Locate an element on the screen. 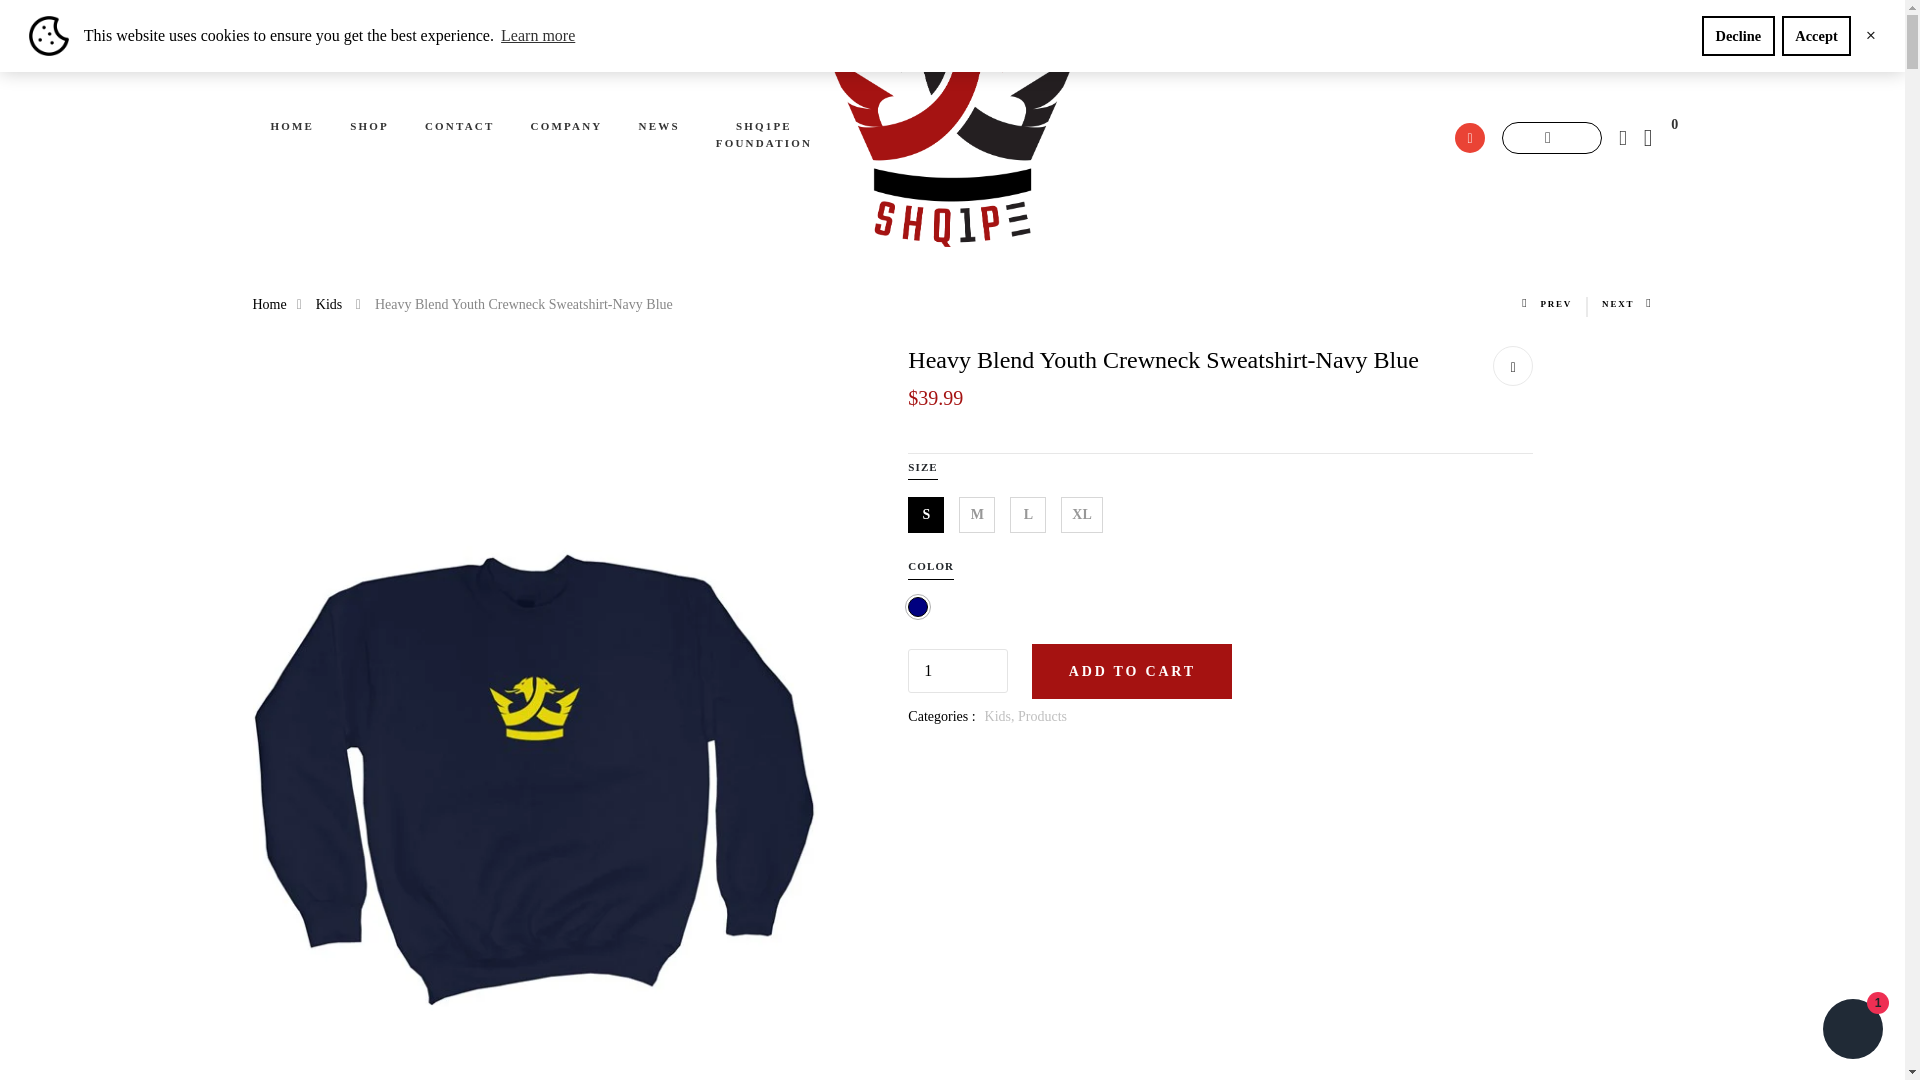  Search... is located at coordinates (1470, 138).